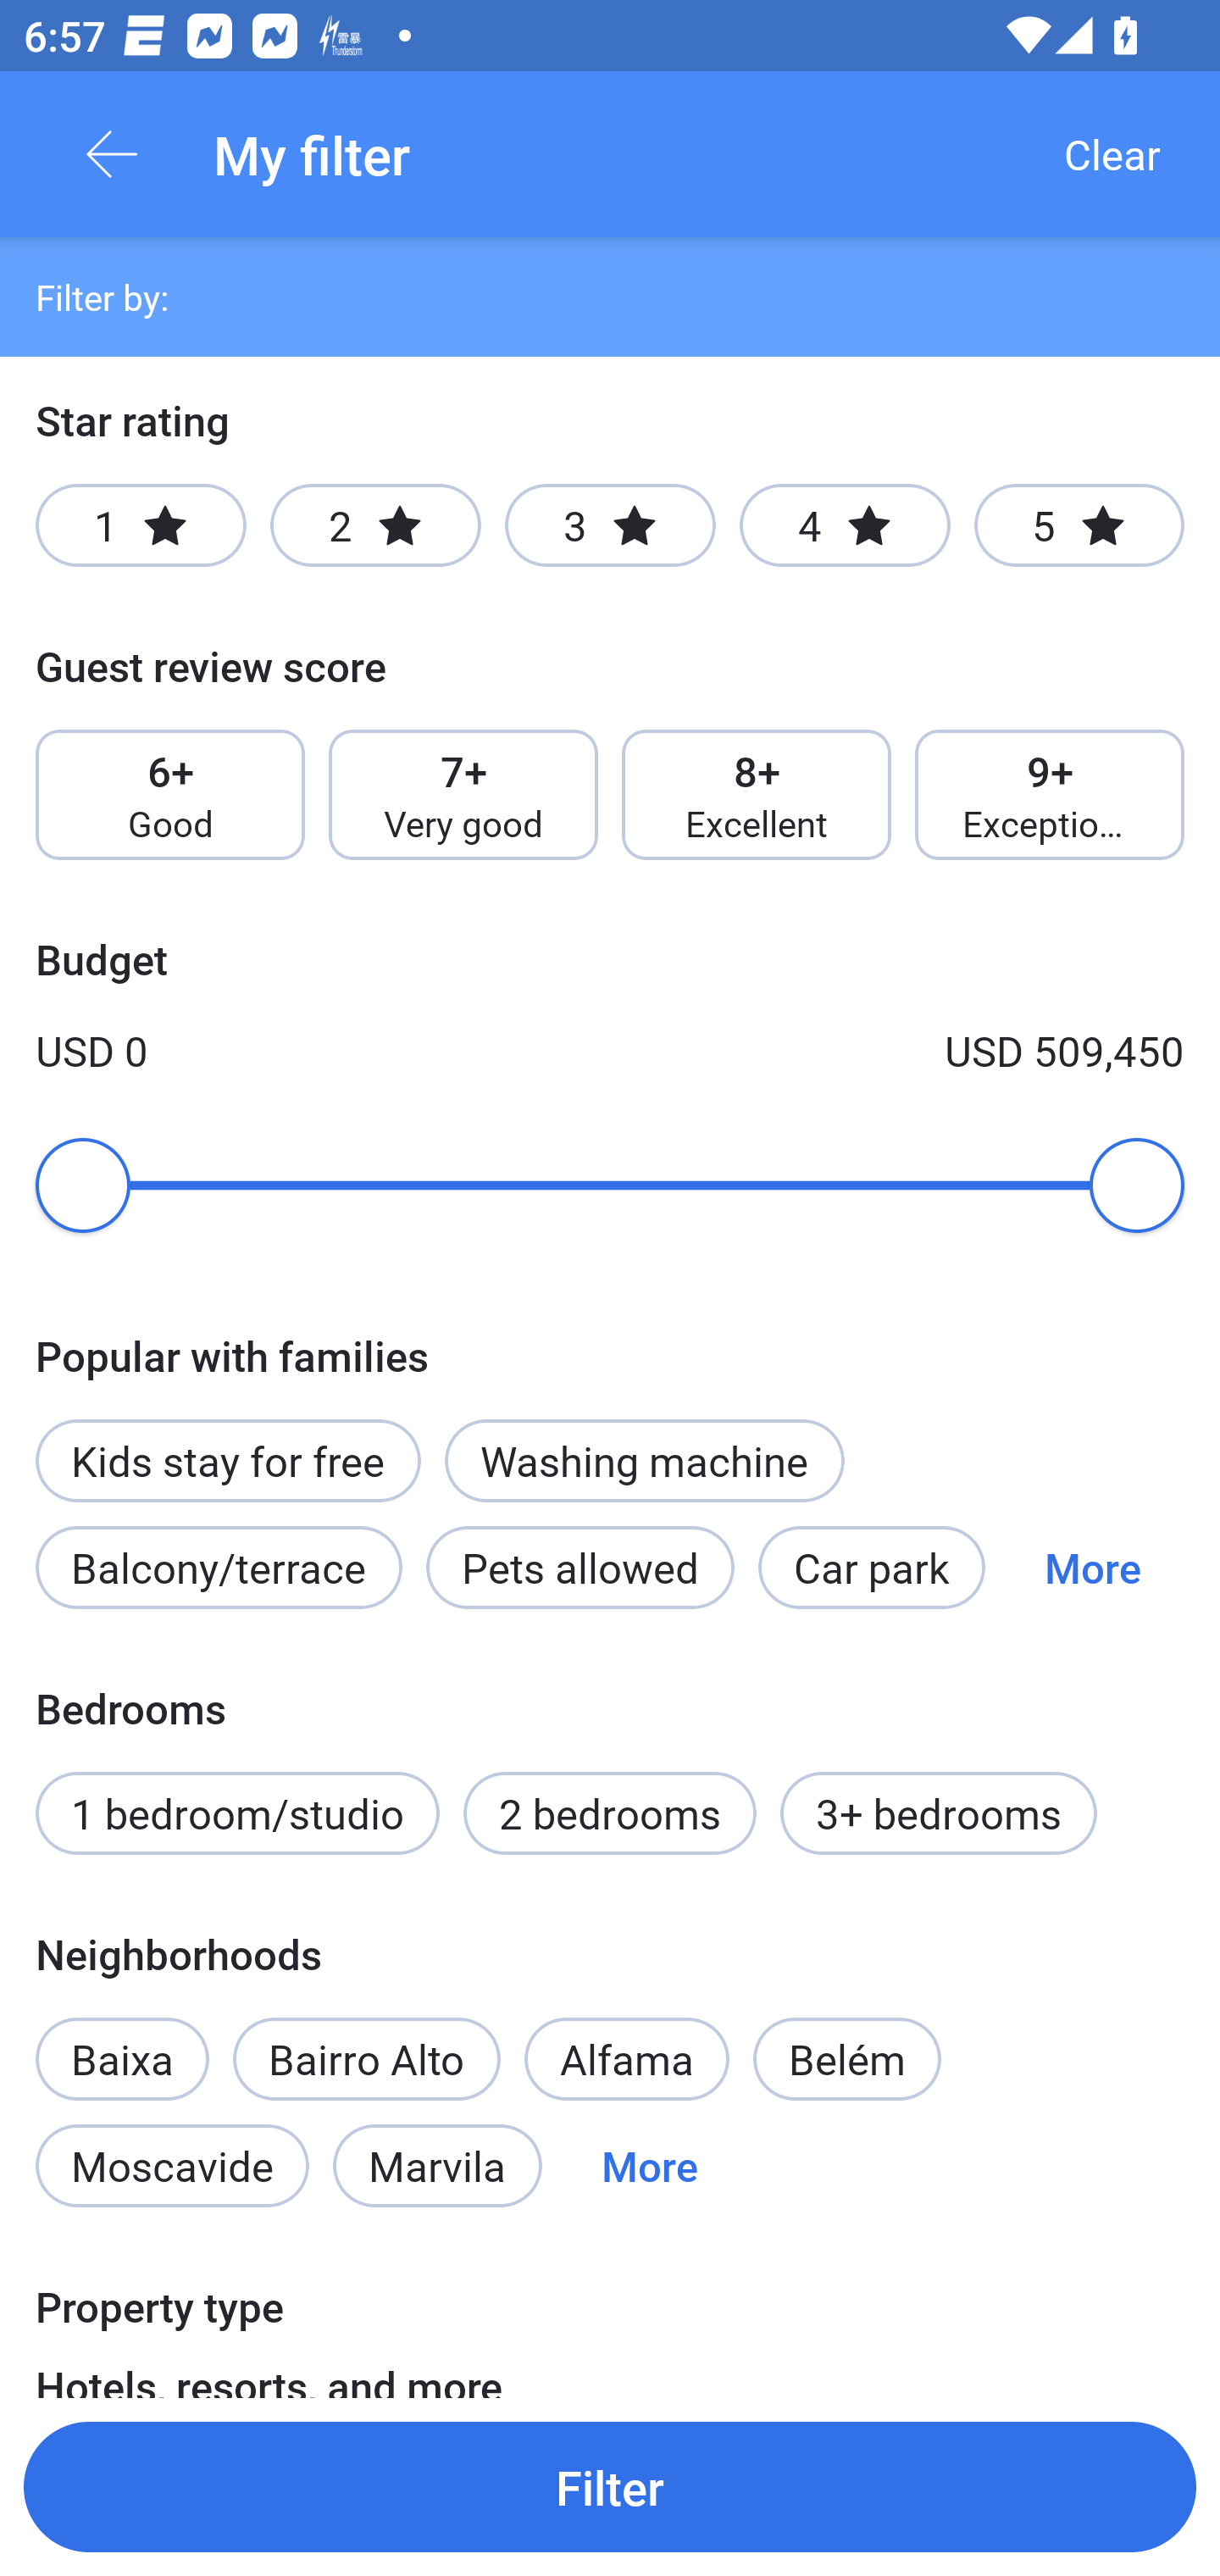 Image resolution: width=1220 pixels, height=2576 pixels. I want to click on More, so click(649, 2164).